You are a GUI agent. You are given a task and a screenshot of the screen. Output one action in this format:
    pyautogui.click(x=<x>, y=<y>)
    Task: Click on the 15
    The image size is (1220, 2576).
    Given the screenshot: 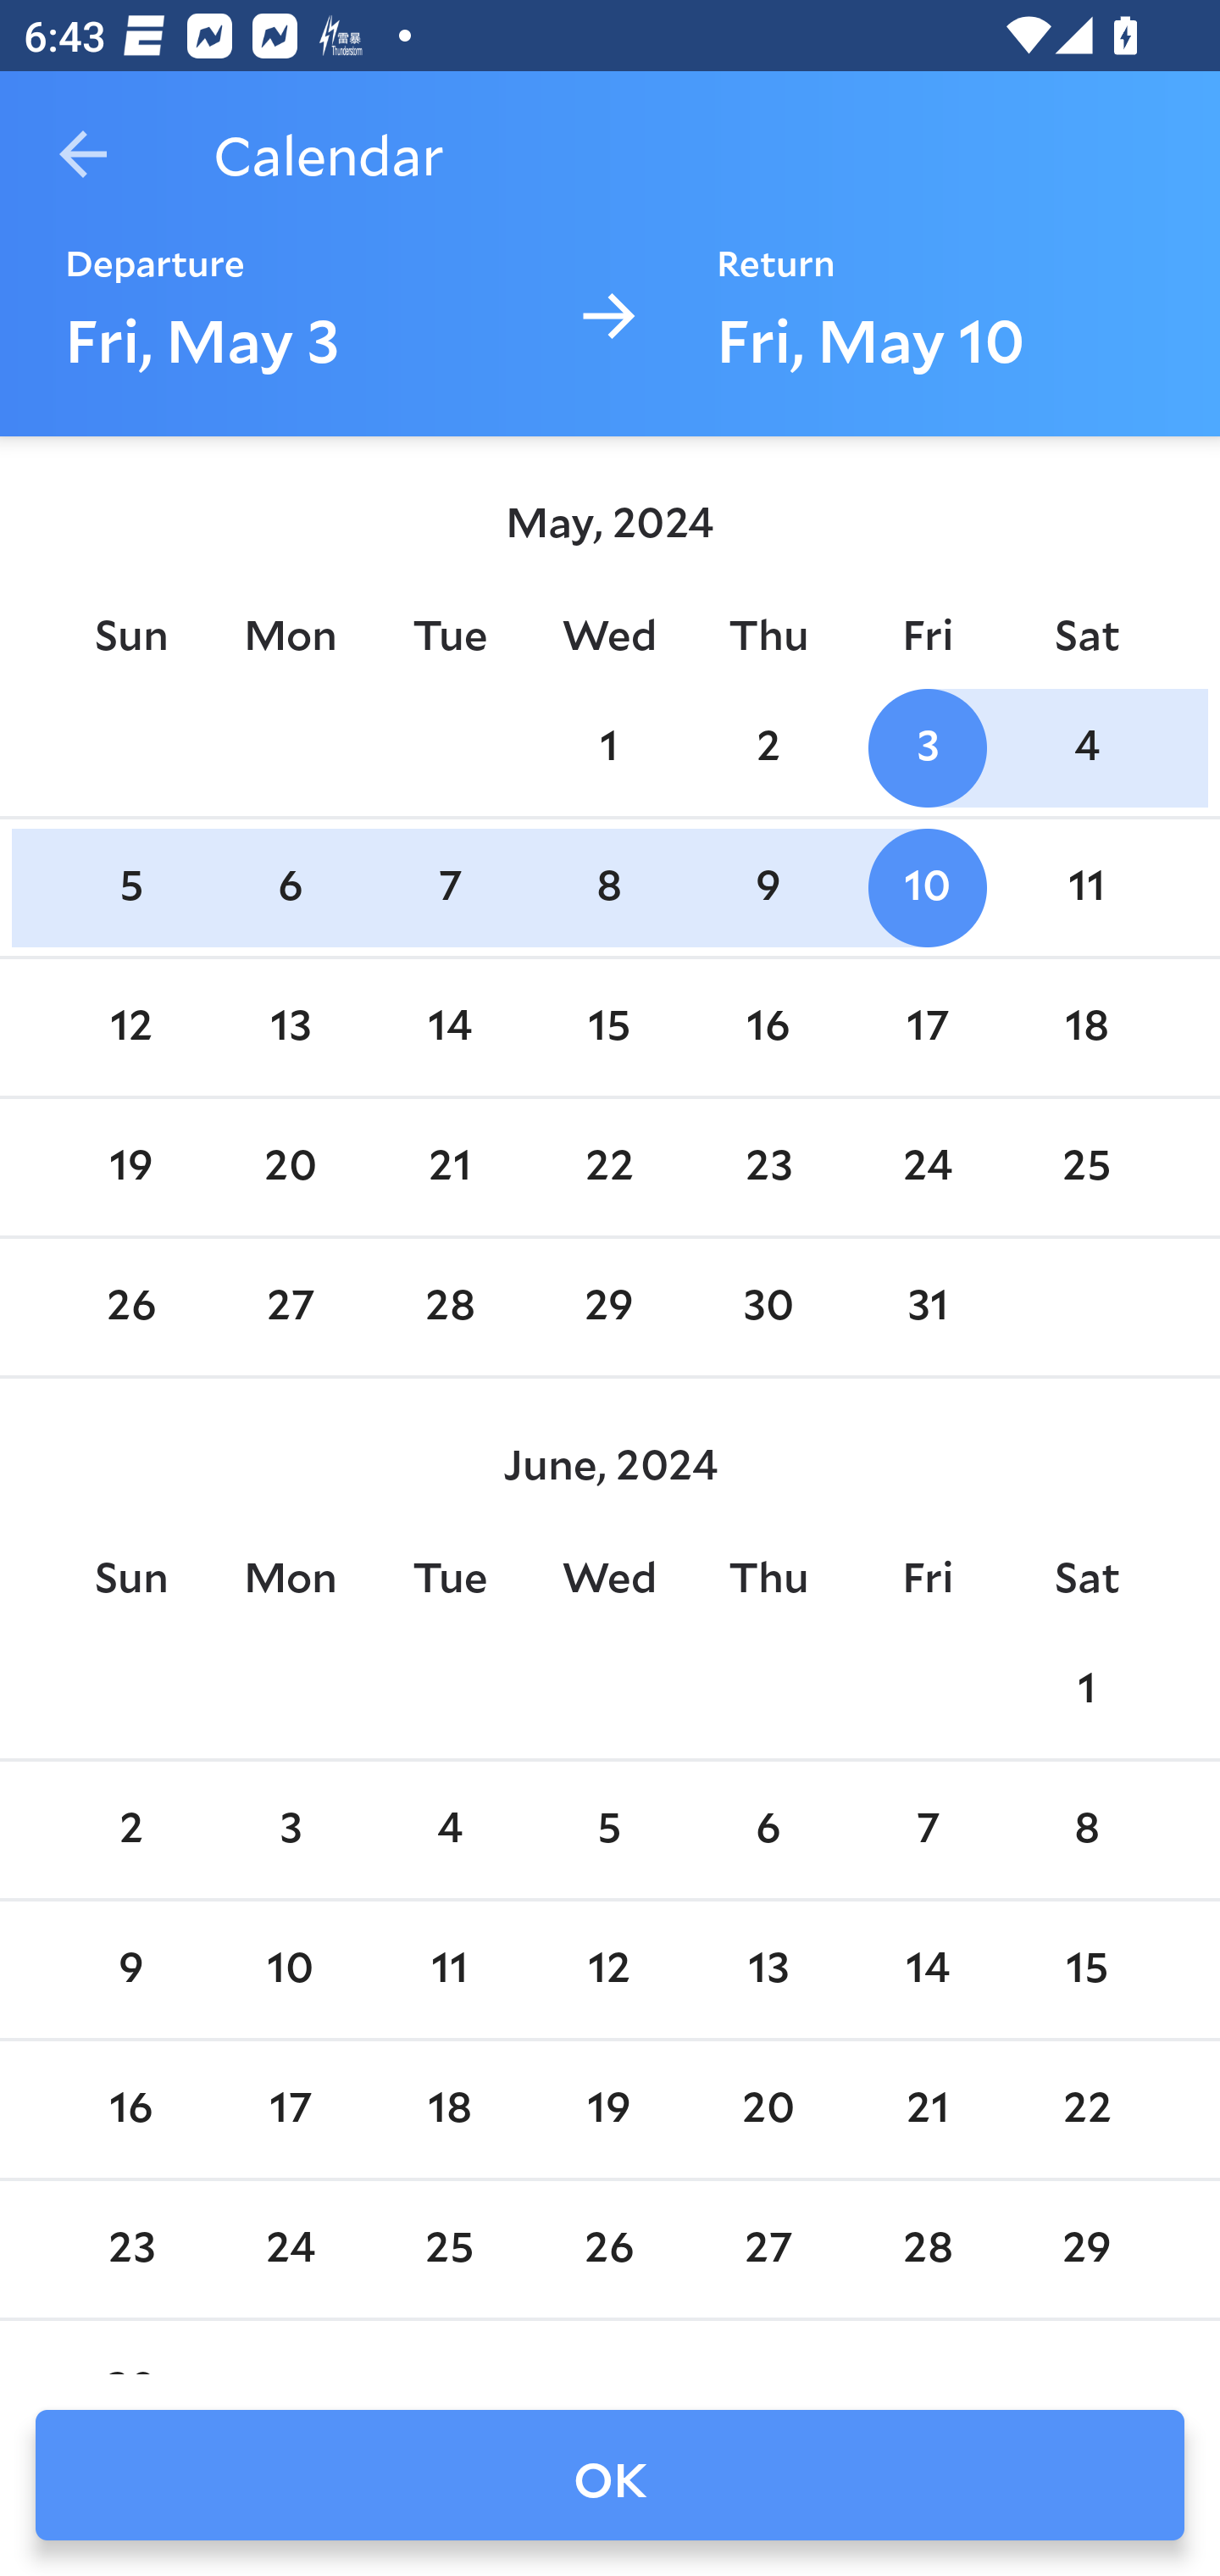 What is the action you would take?
    pyautogui.click(x=1086, y=1970)
    